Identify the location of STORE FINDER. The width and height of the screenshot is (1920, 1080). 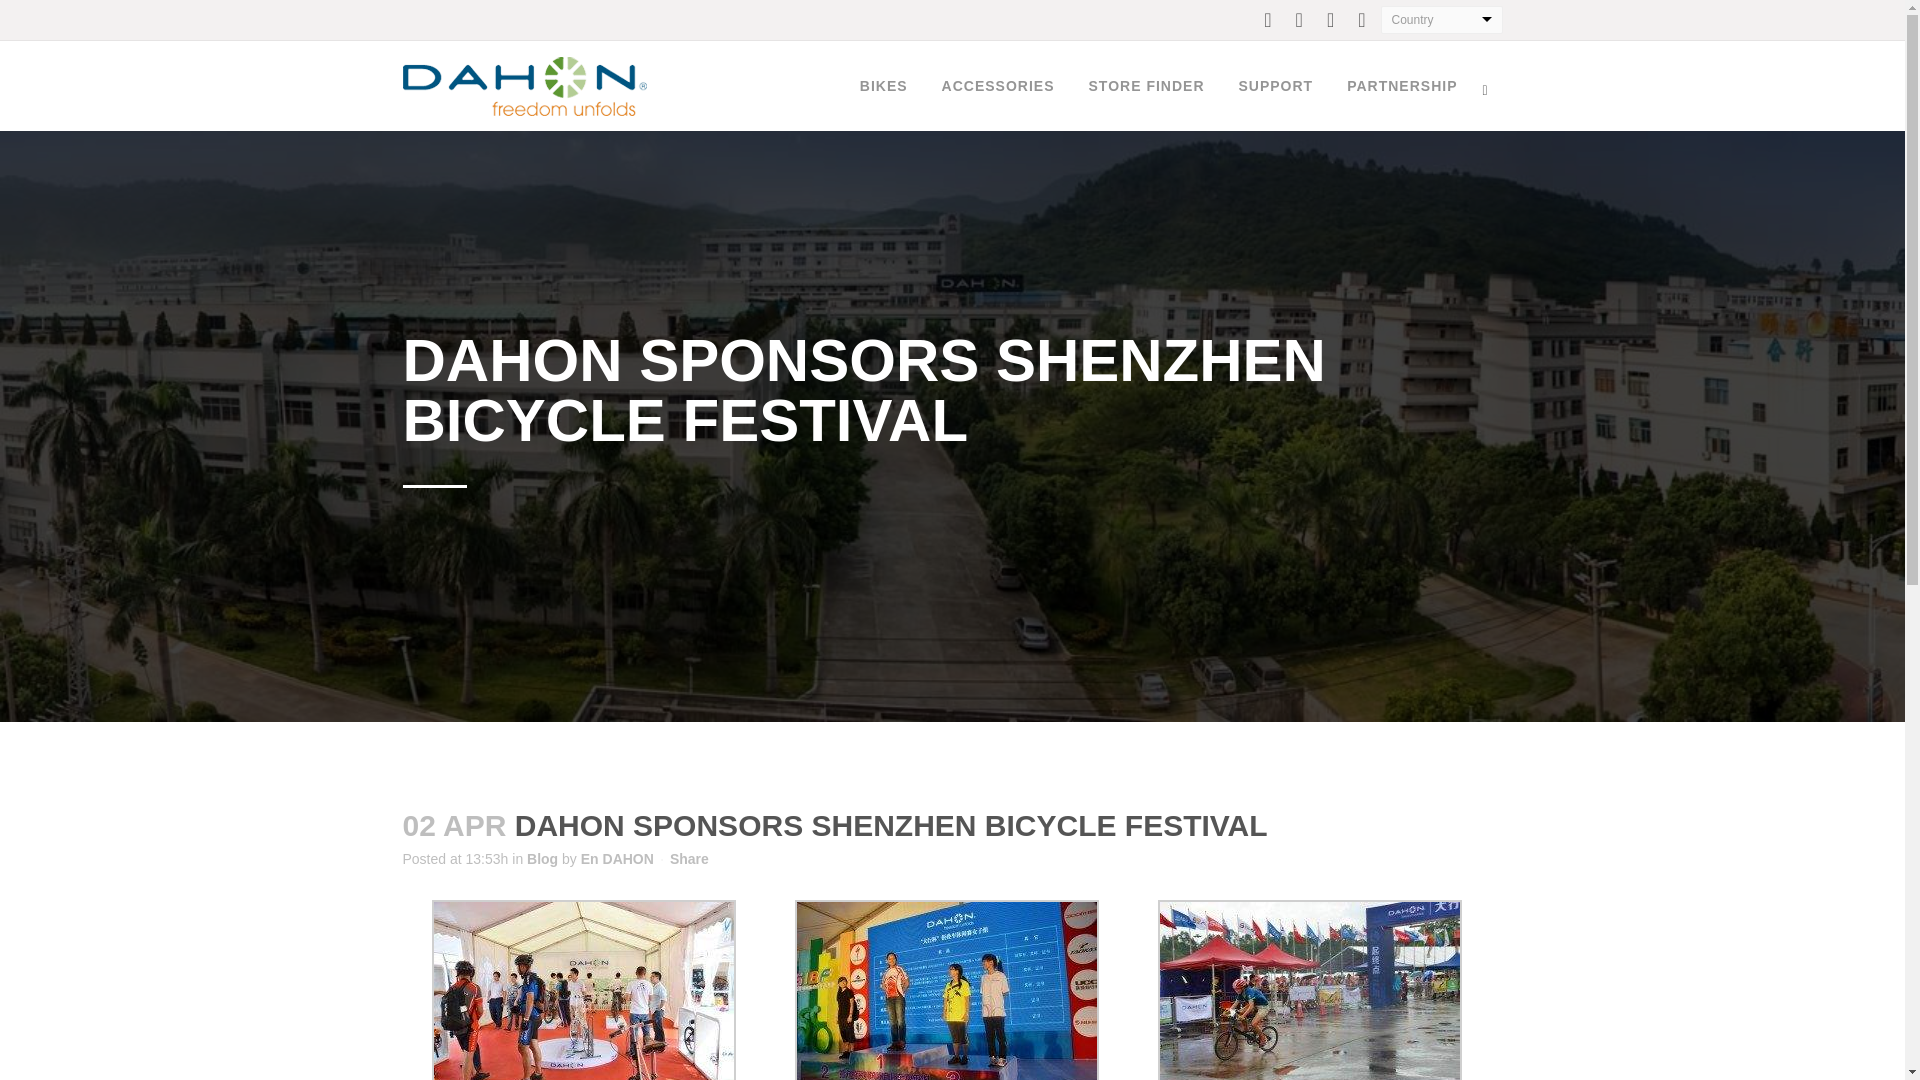
(1146, 86).